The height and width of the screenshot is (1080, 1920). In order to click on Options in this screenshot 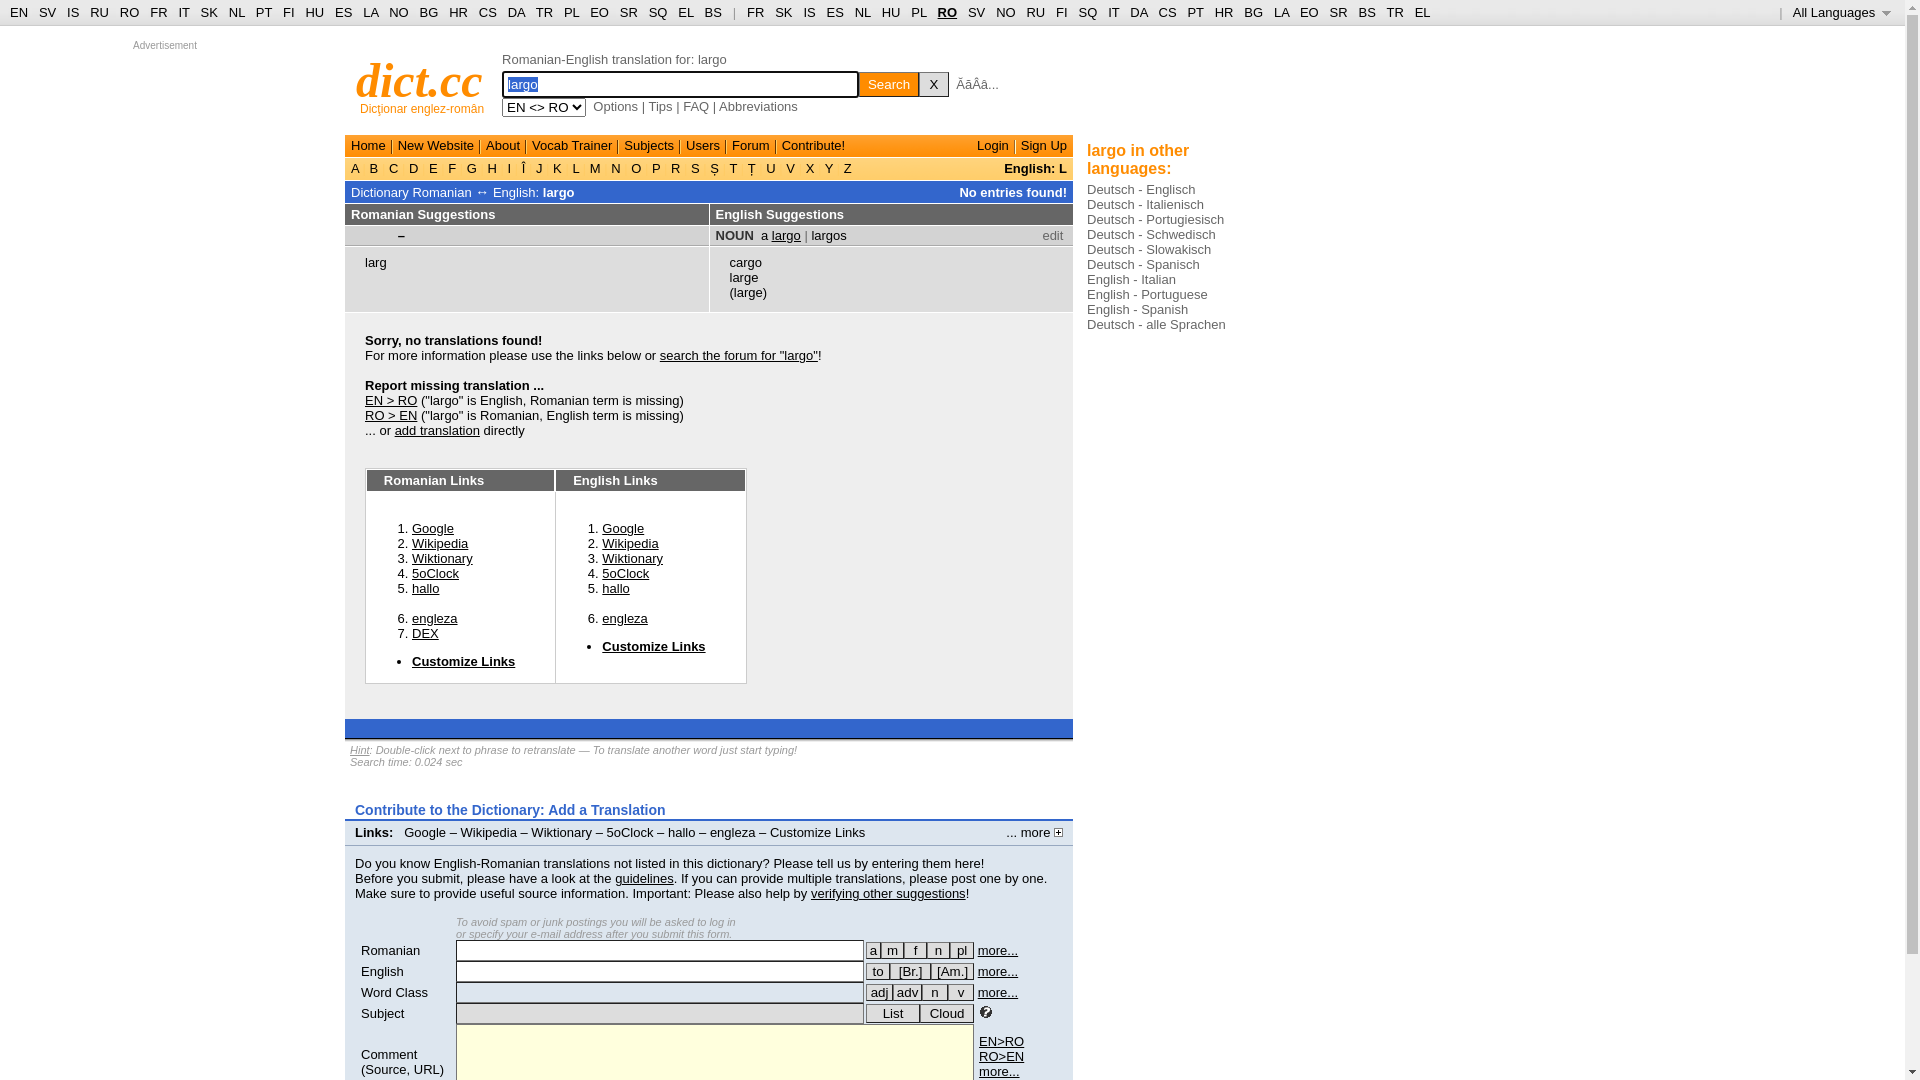, I will do `click(616, 106)`.